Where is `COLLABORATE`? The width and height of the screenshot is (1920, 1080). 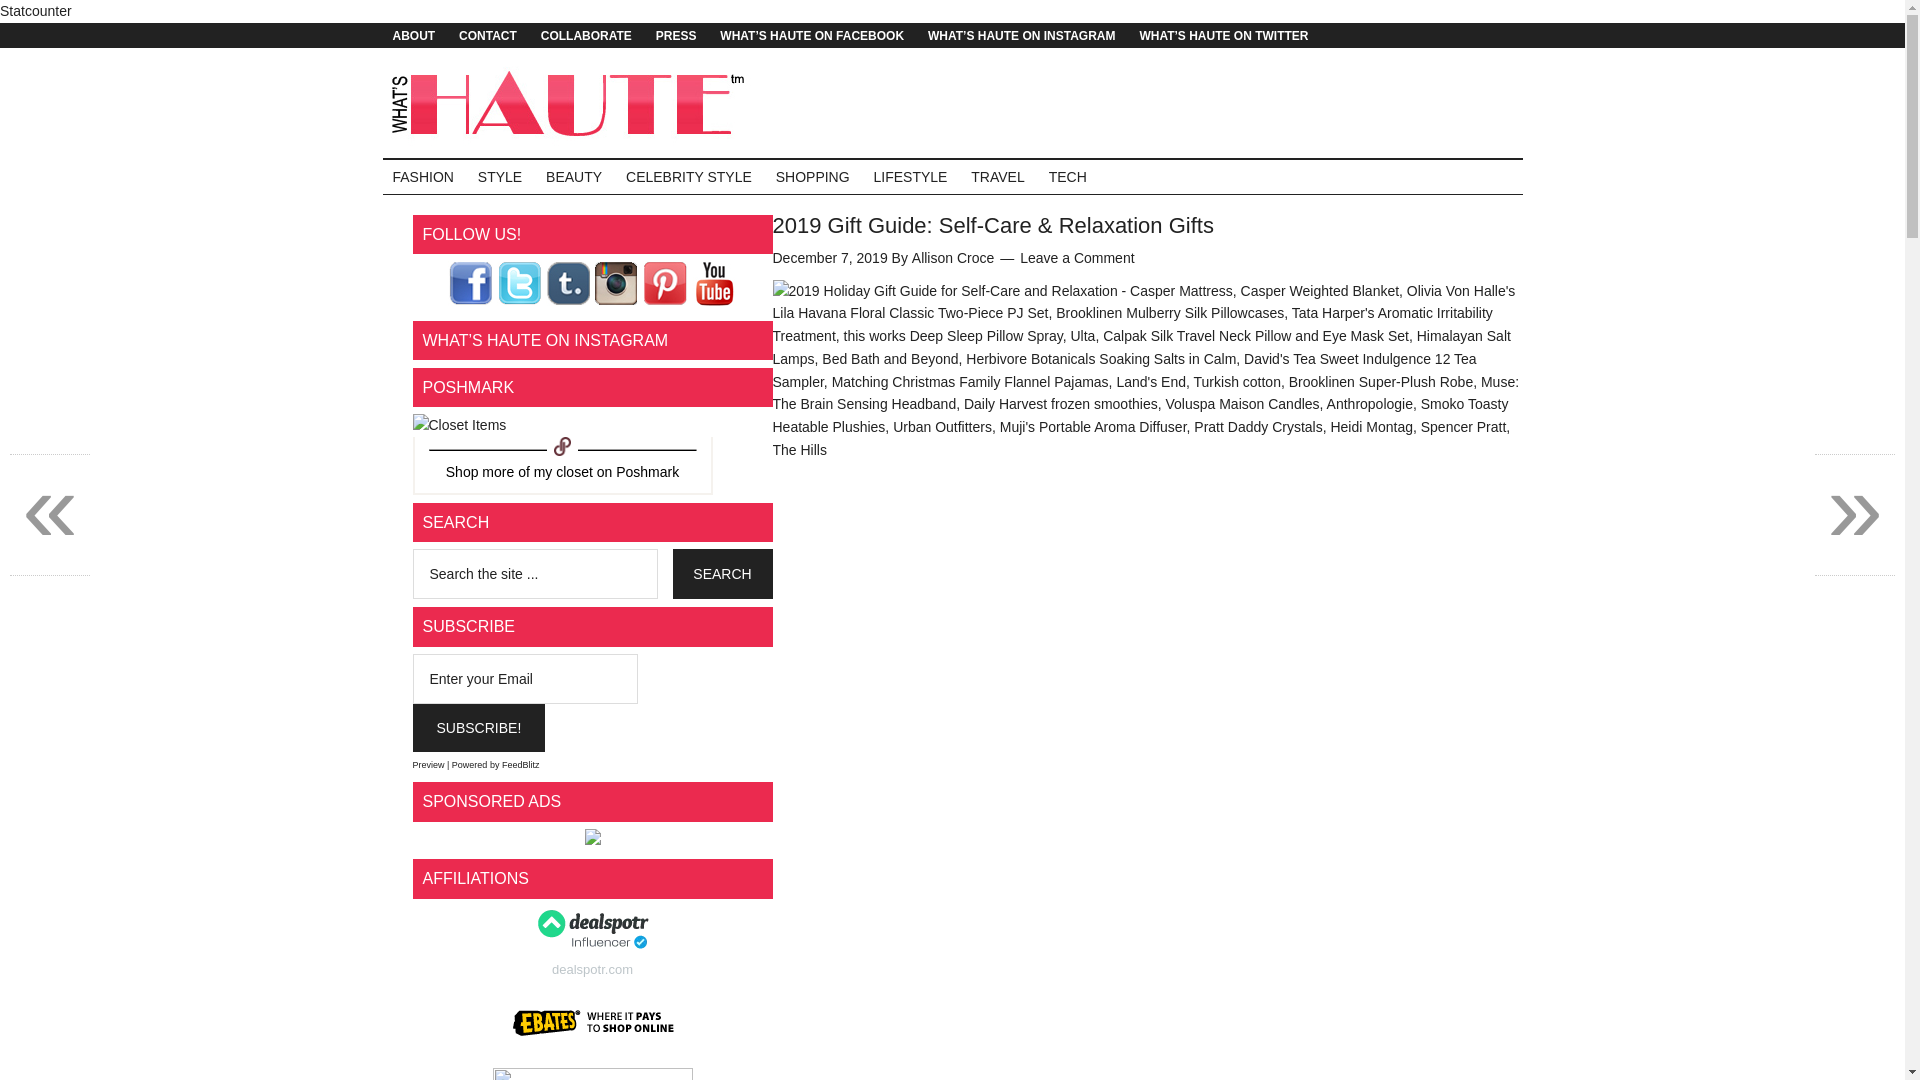 COLLABORATE is located at coordinates (586, 34).